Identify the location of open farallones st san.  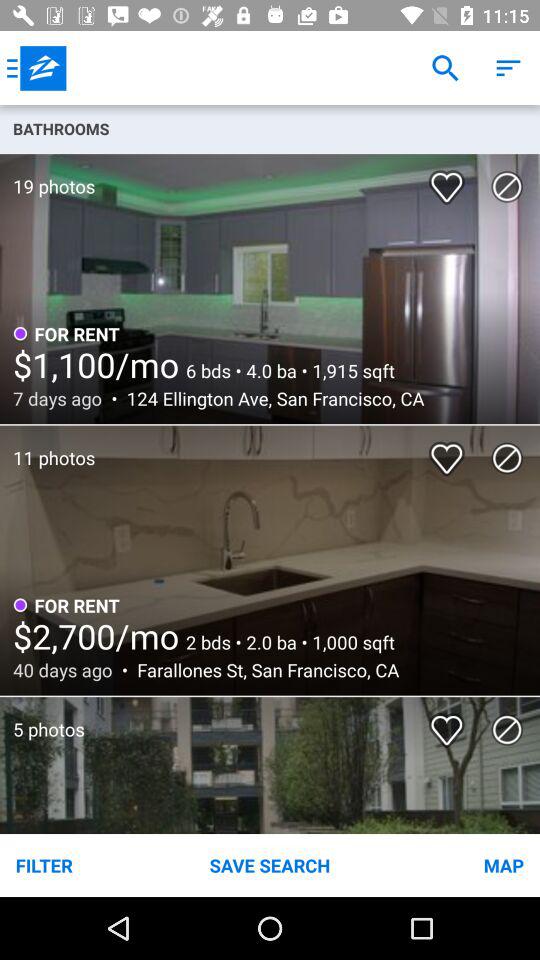
(262, 670).